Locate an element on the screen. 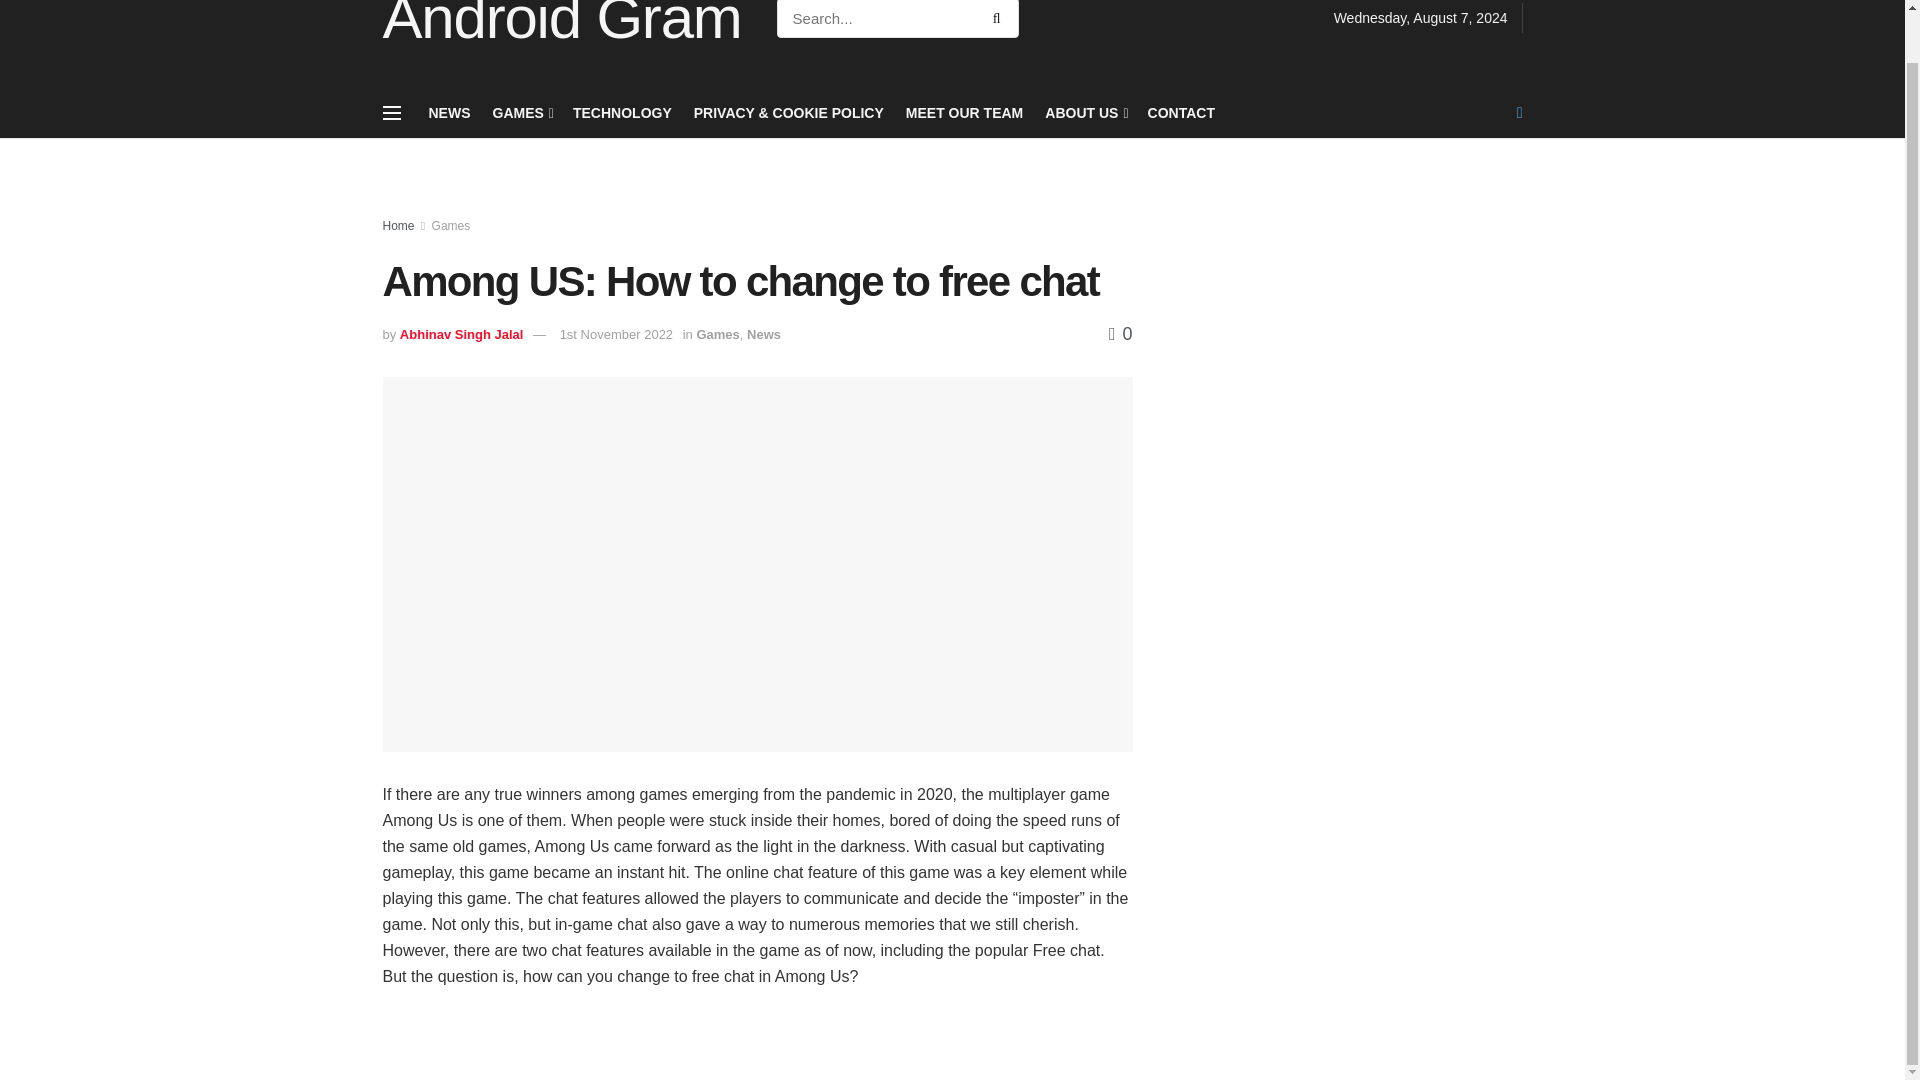 This screenshot has height=1080, width=1920. TECHNOLOGY is located at coordinates (622, 112).